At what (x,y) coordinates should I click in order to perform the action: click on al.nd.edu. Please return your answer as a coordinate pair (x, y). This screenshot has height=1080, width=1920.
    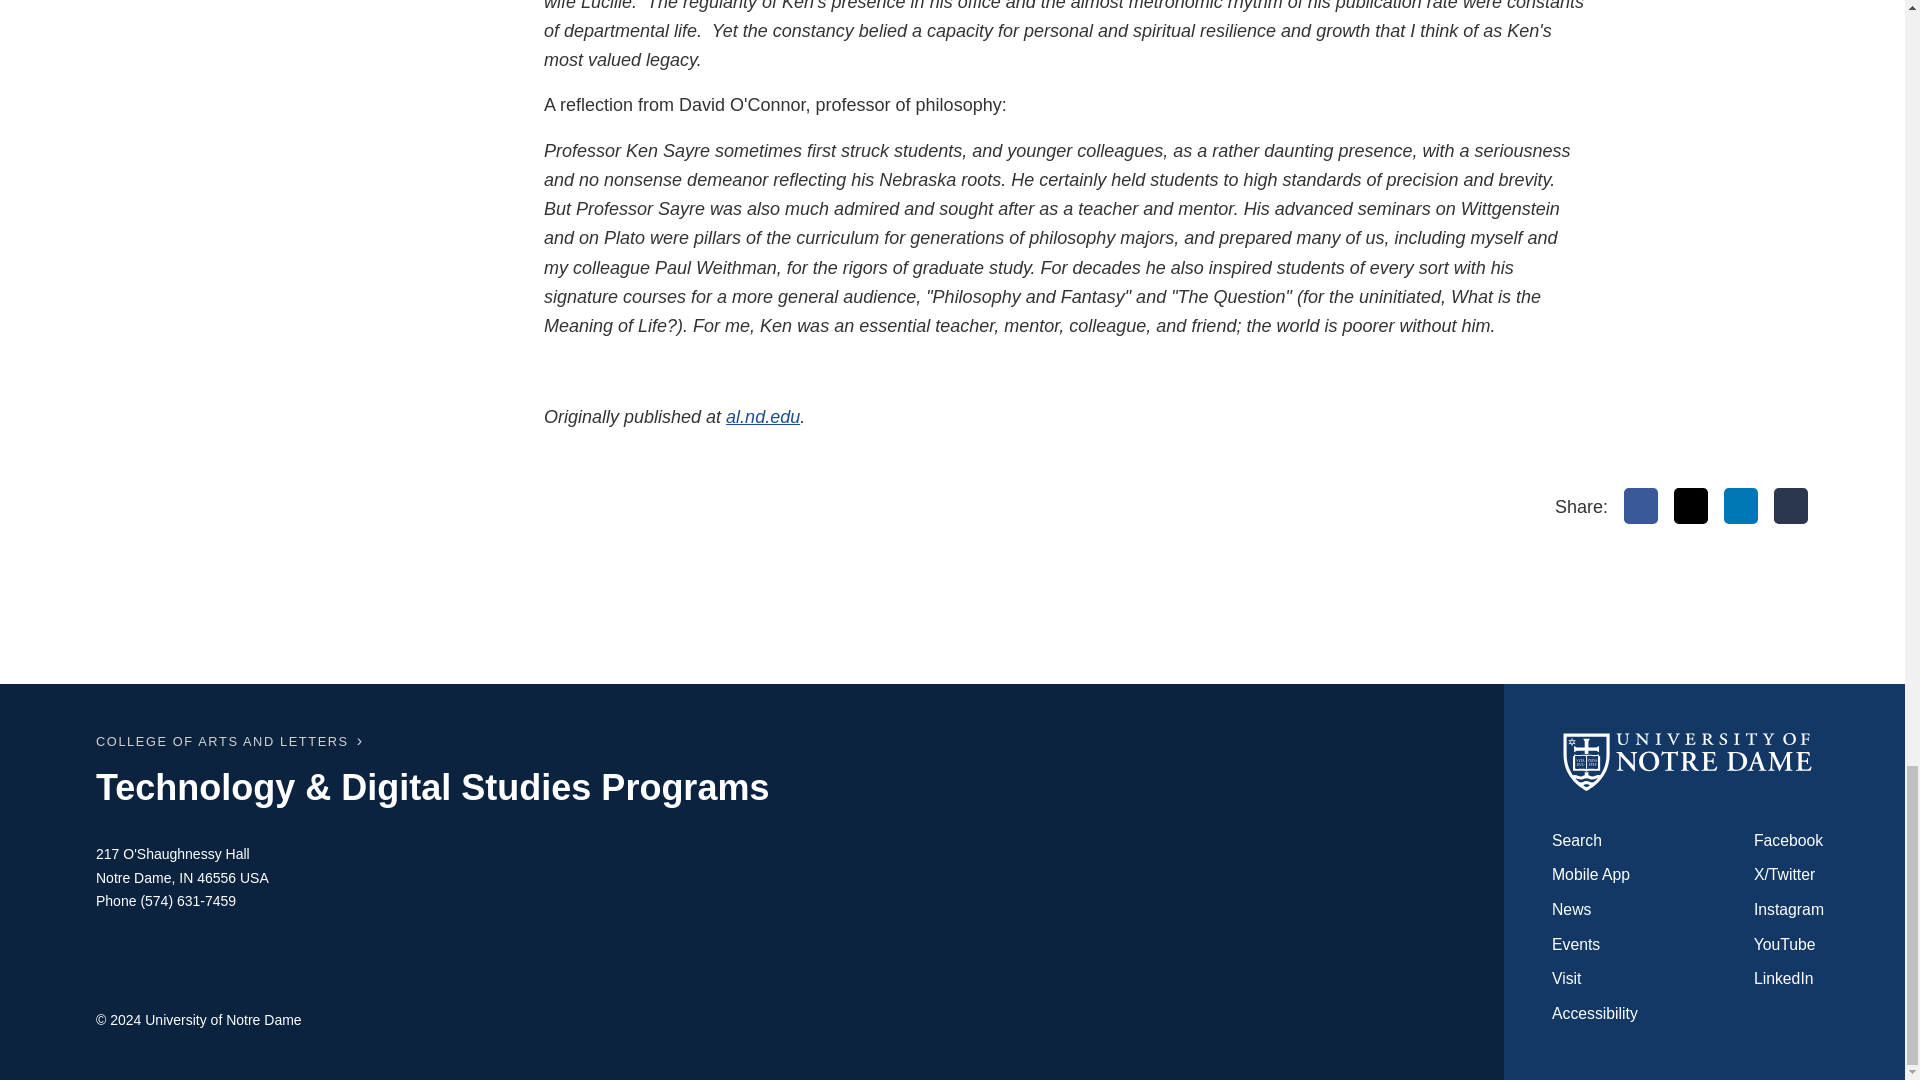
    Looking at the image, I should click on (762, 416).